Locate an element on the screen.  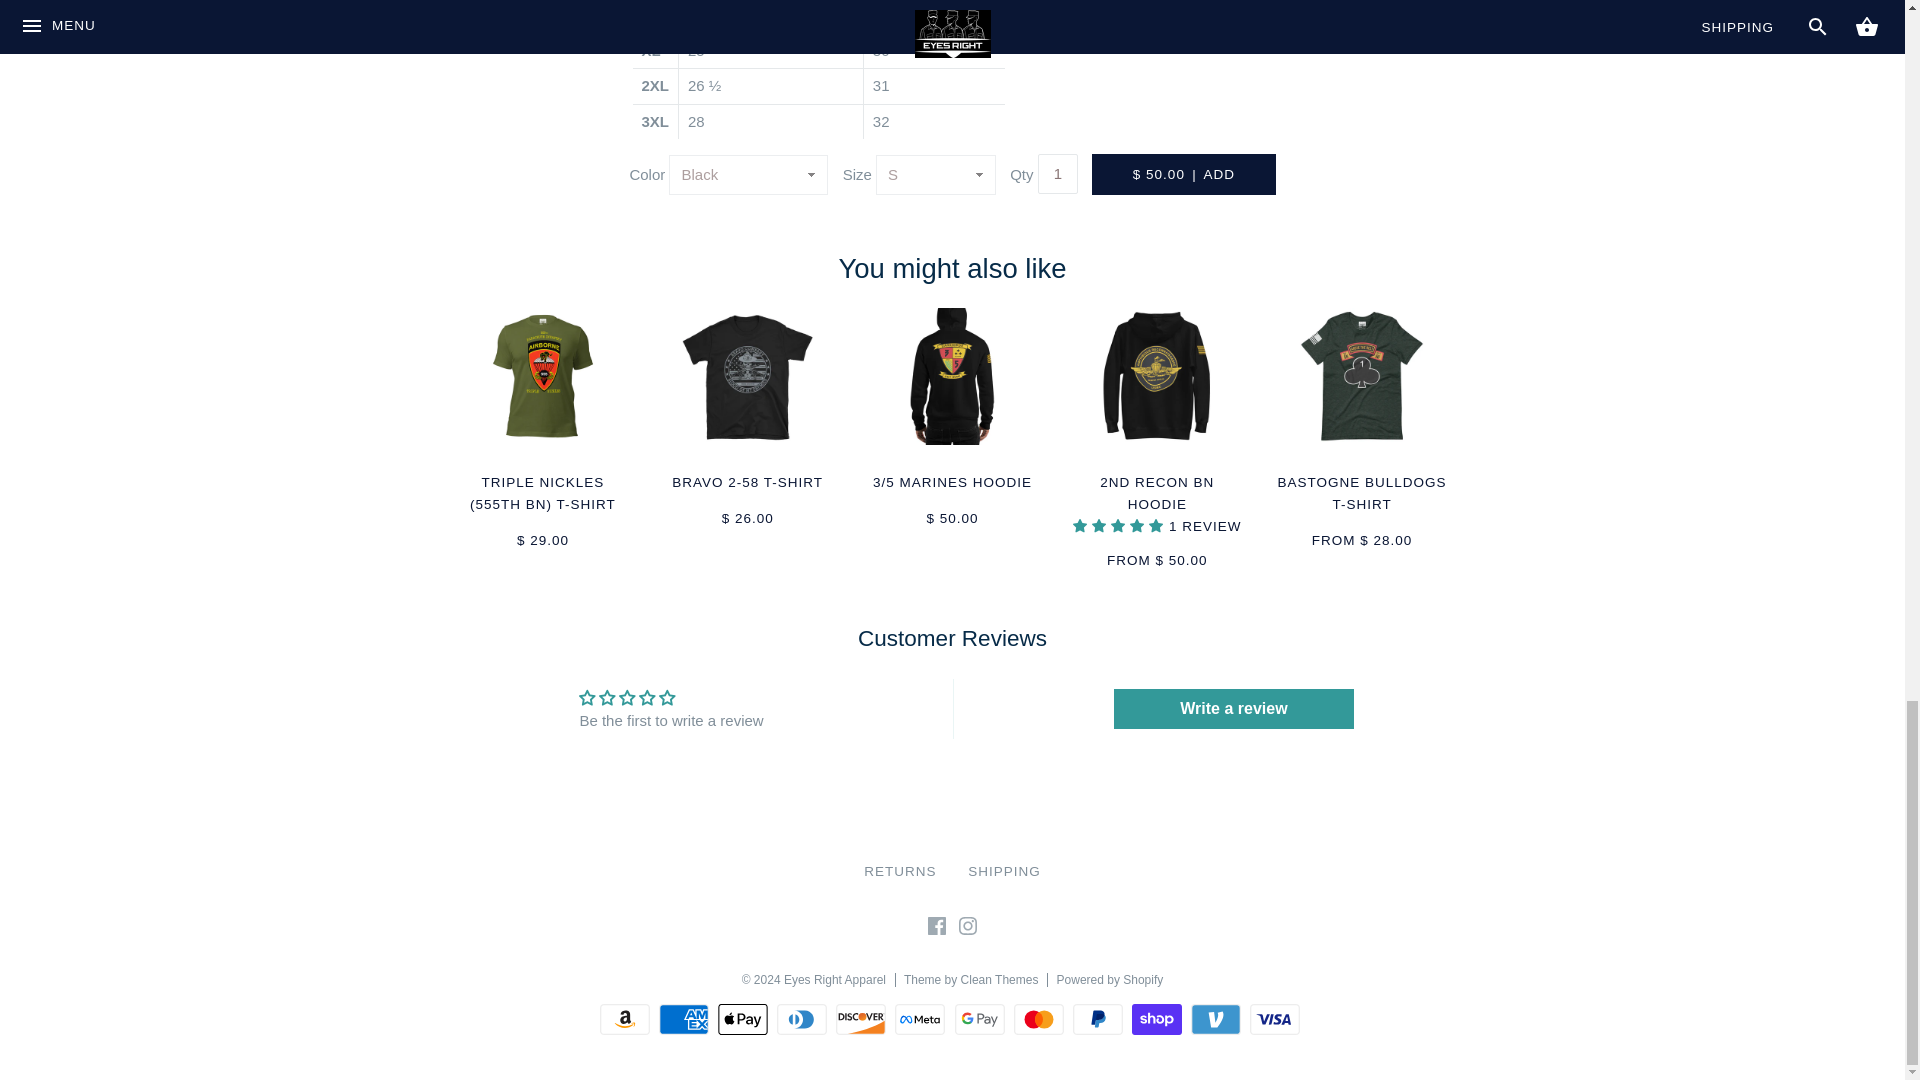
Instagram is located at coordinates (968, 930).